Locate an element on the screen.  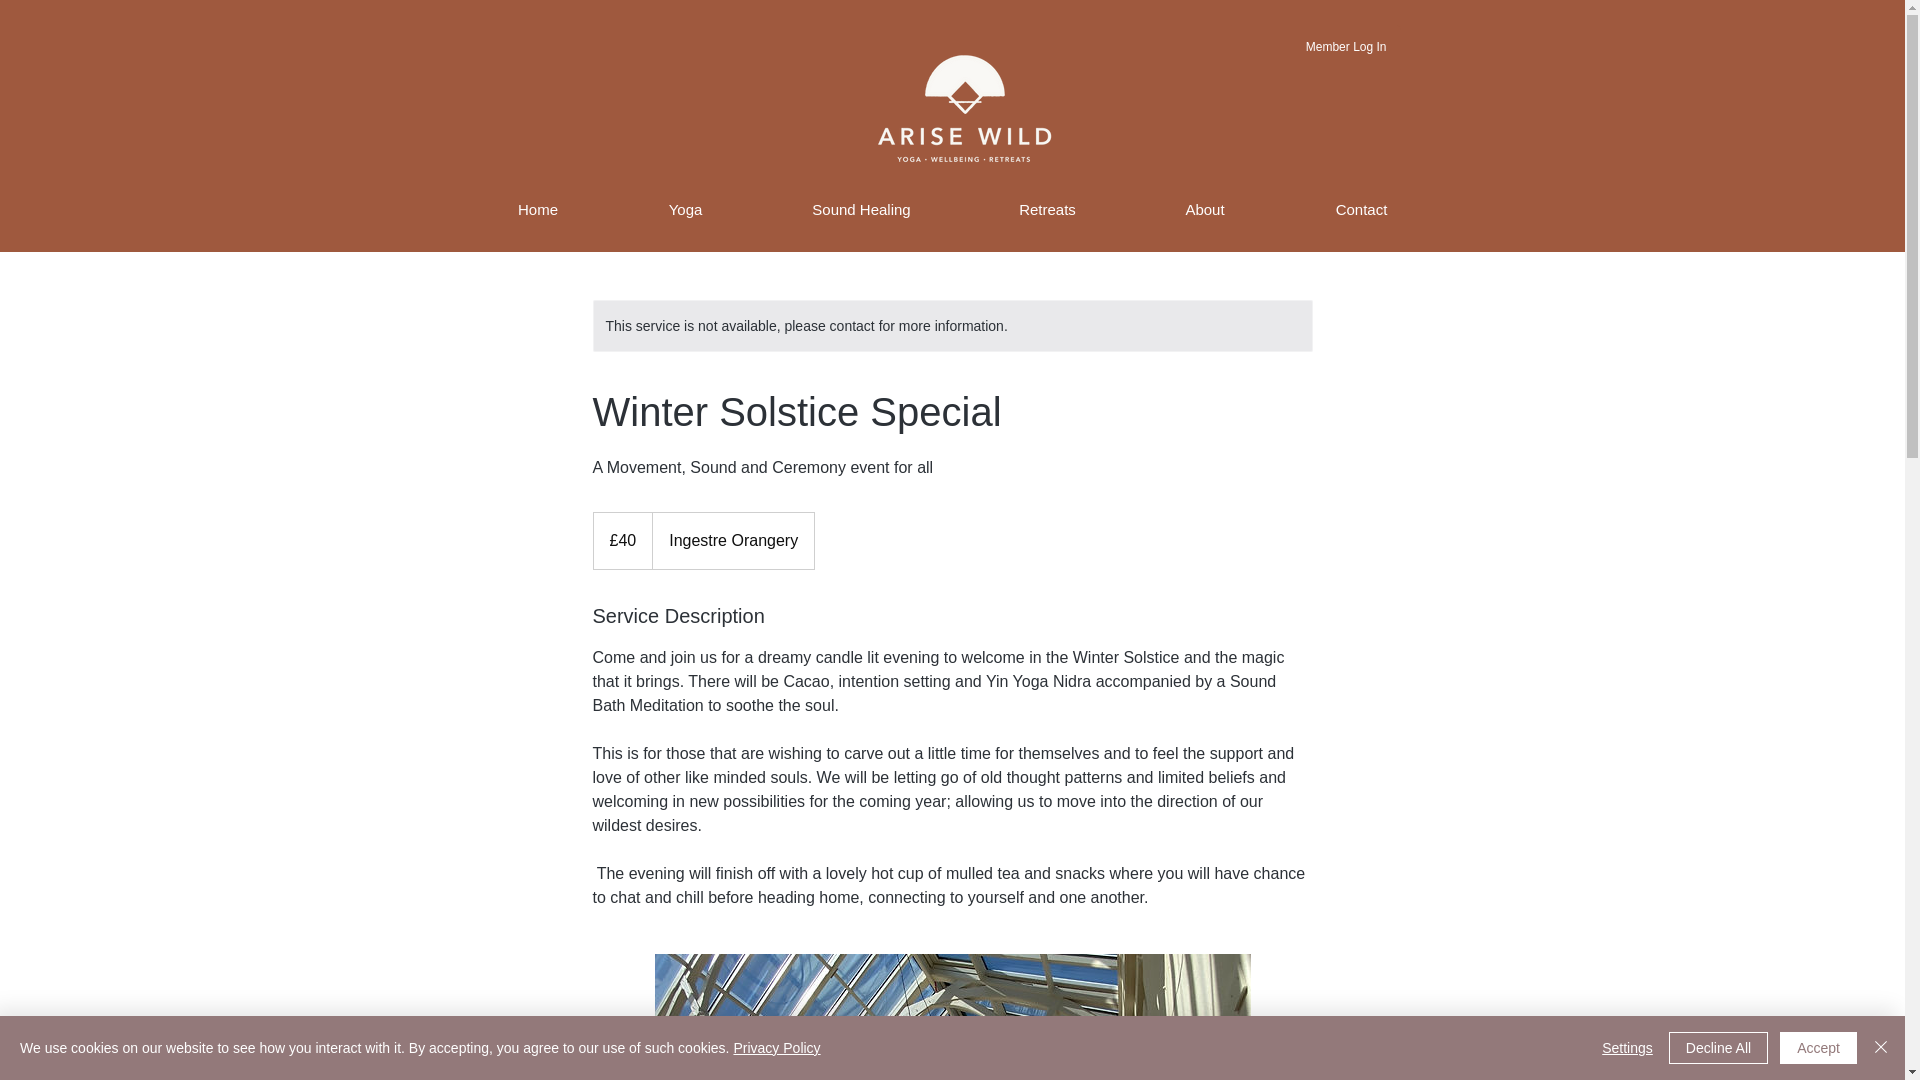
Decline All is located at coordinates (1718, 1048).